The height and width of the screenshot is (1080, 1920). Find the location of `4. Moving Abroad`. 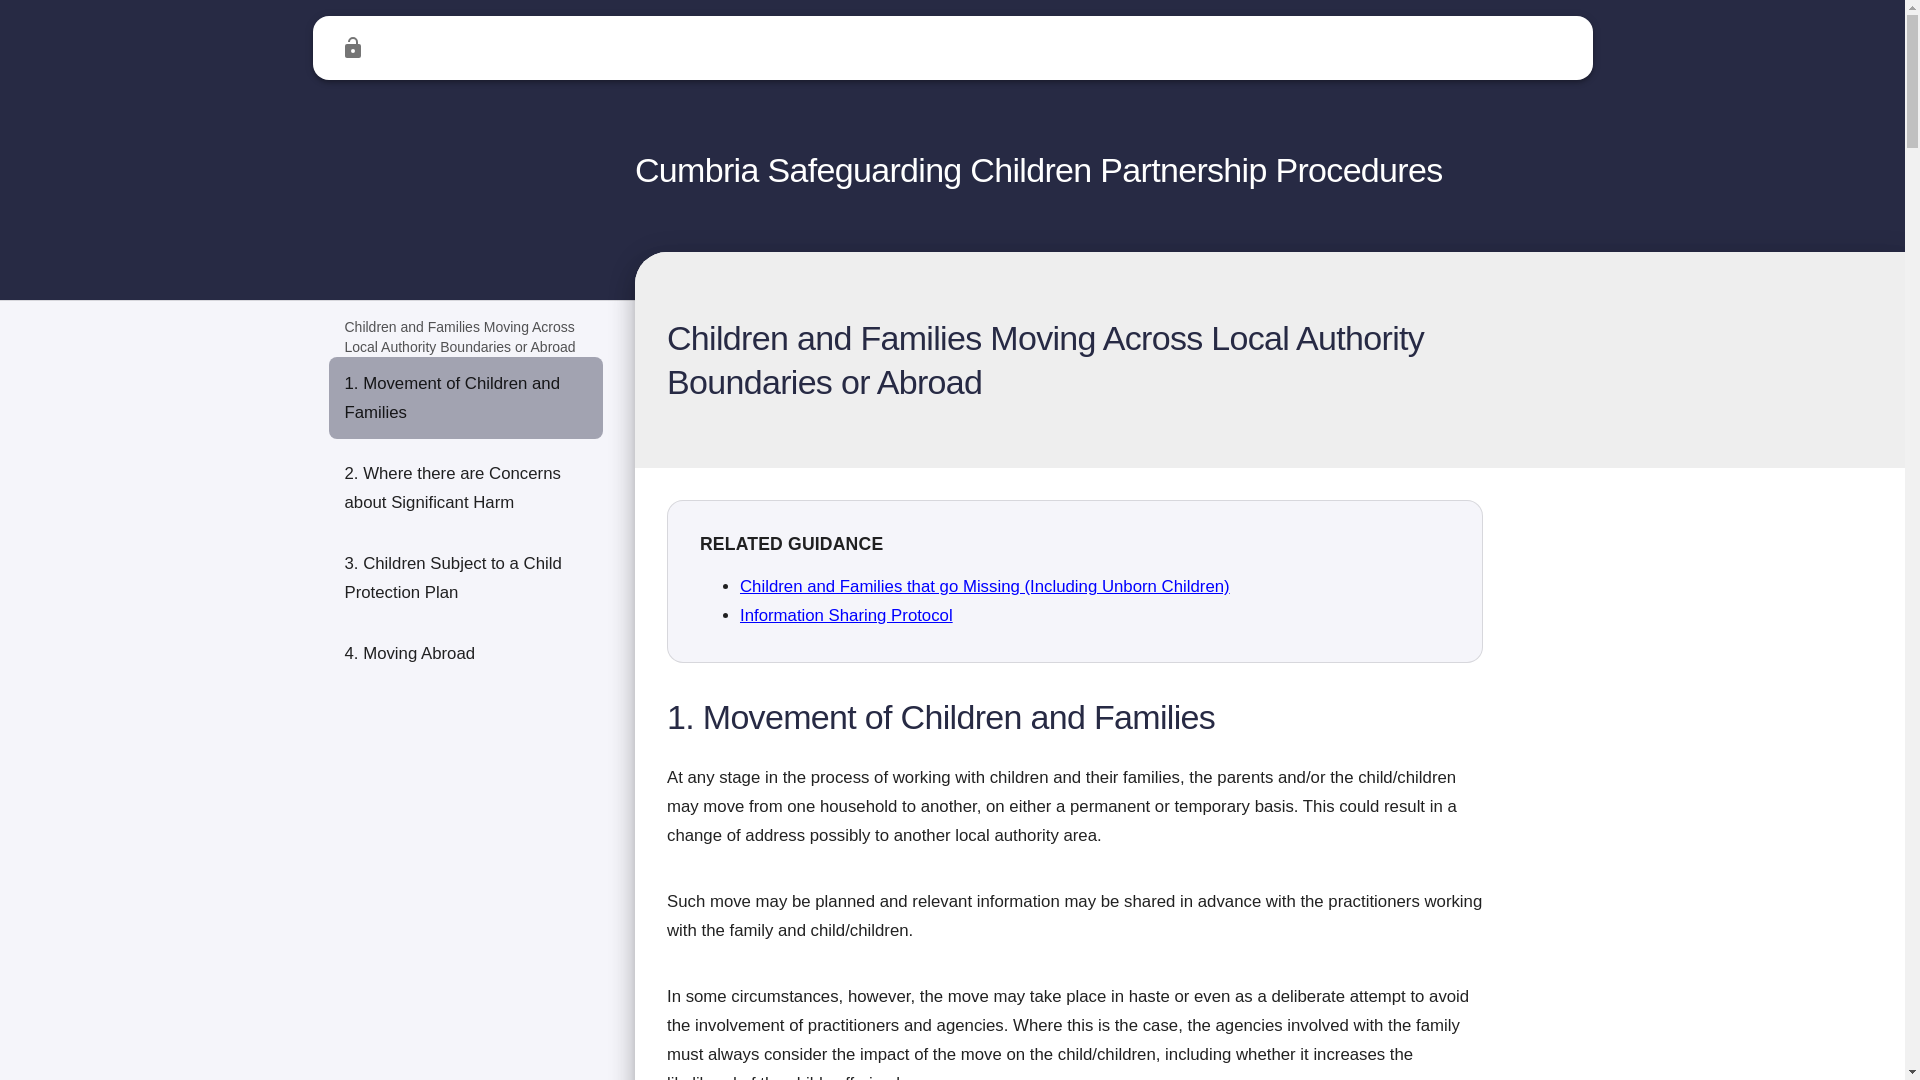

4. Moving Abroad is located at coordinates (465, 654).